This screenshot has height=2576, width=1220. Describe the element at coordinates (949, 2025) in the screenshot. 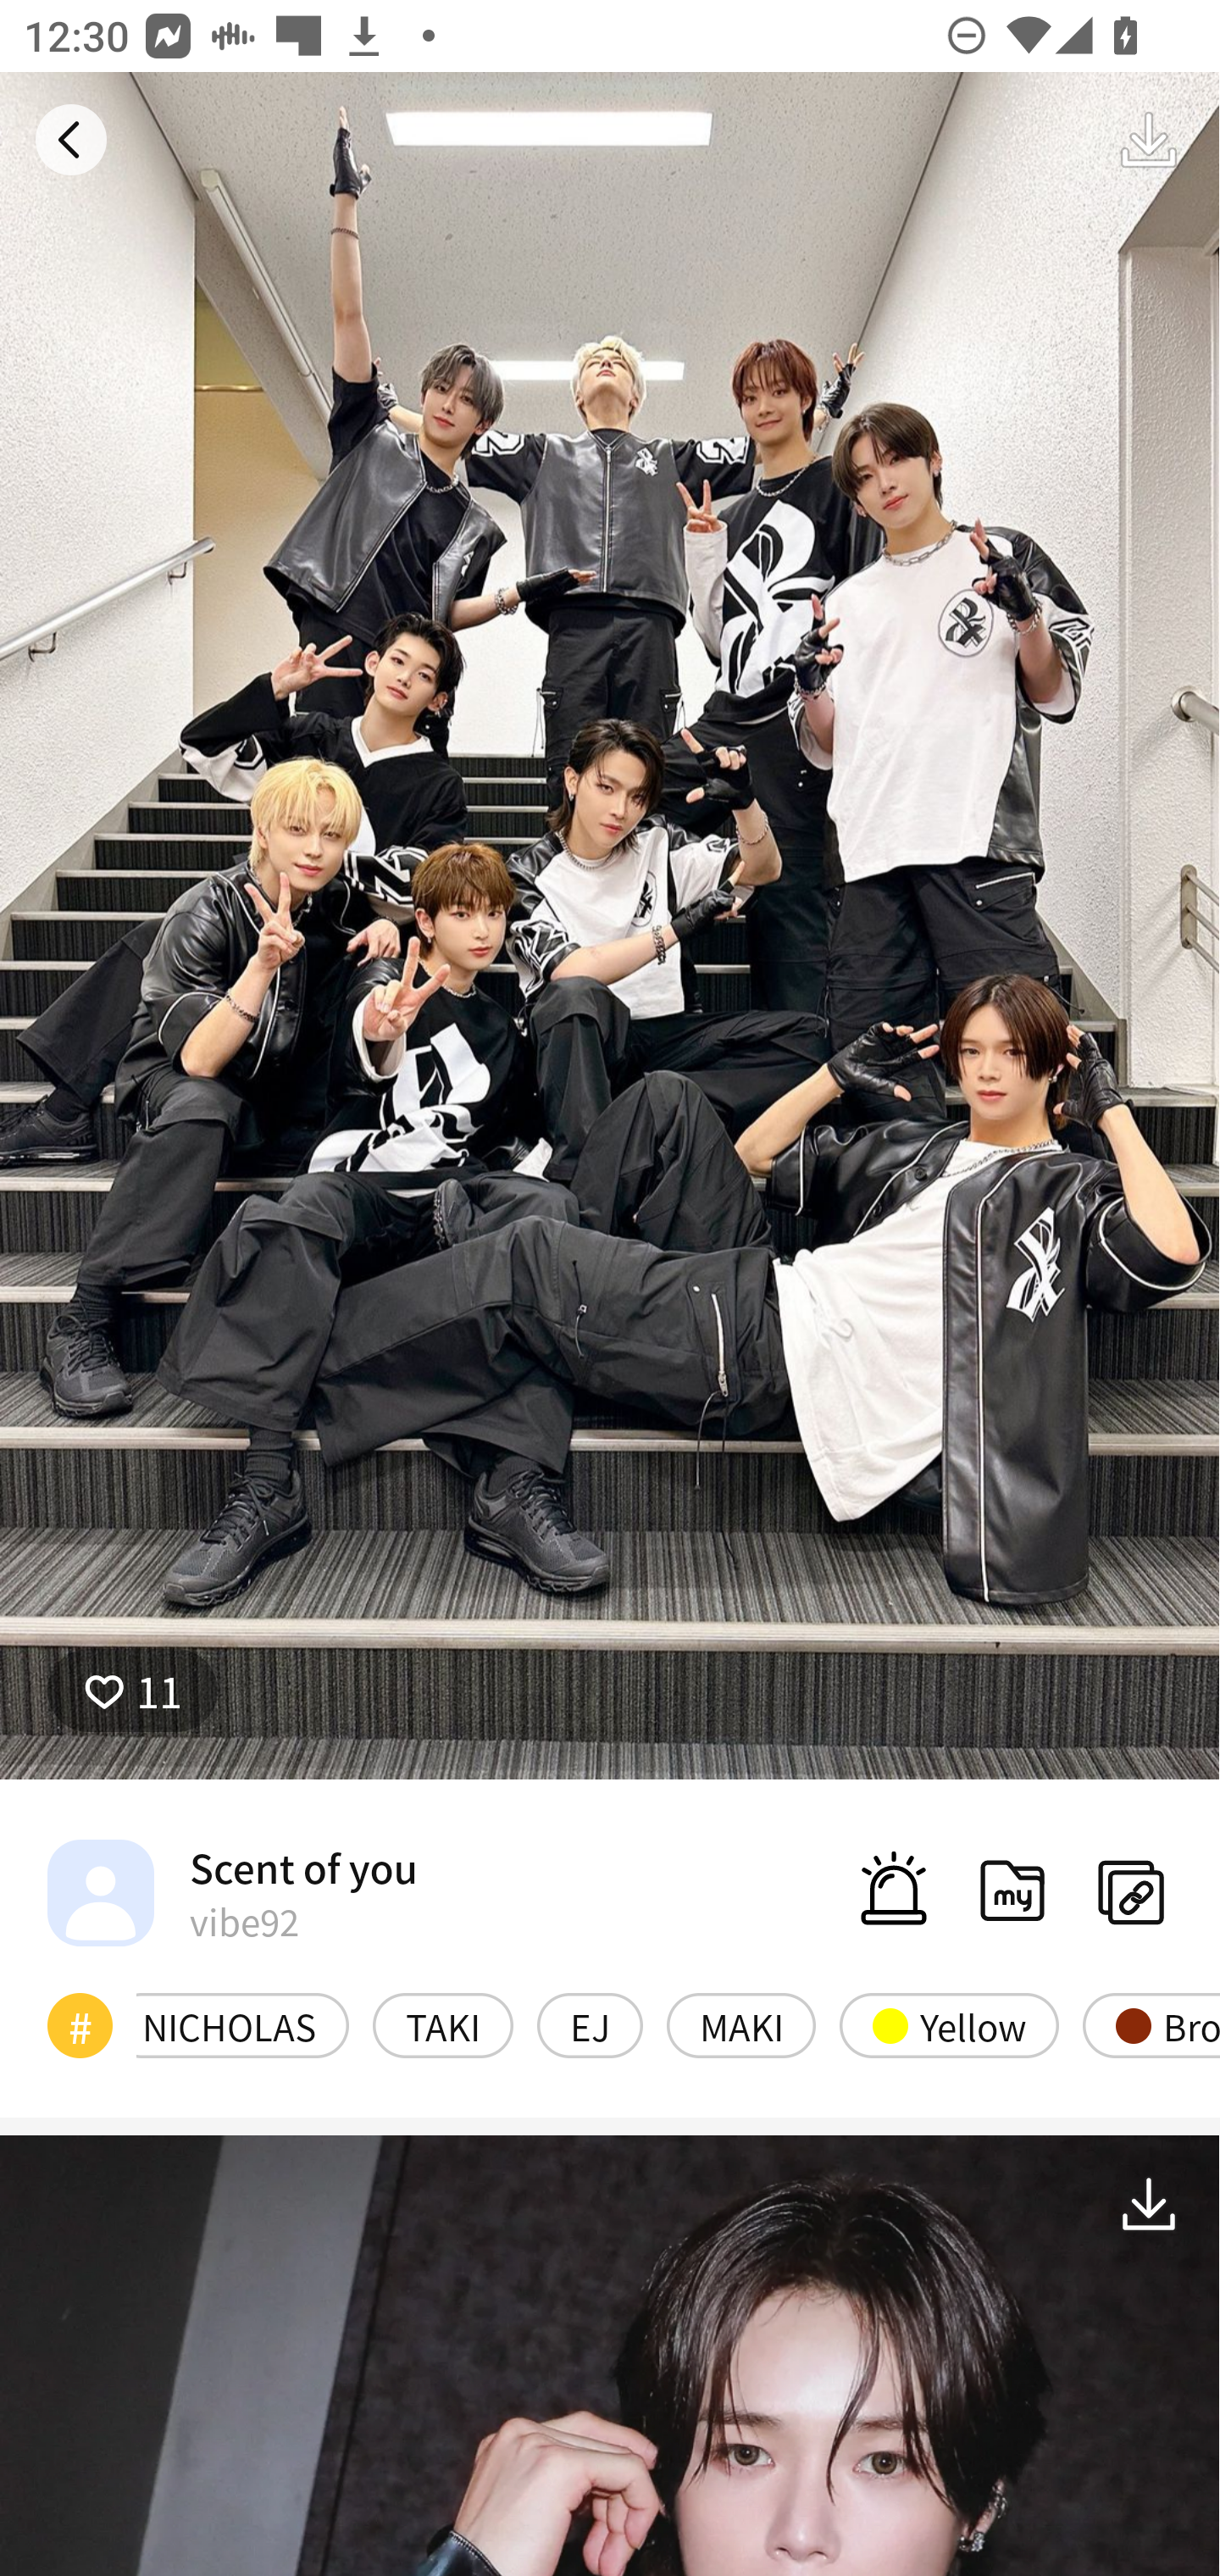

I see `Yellow` at that location.